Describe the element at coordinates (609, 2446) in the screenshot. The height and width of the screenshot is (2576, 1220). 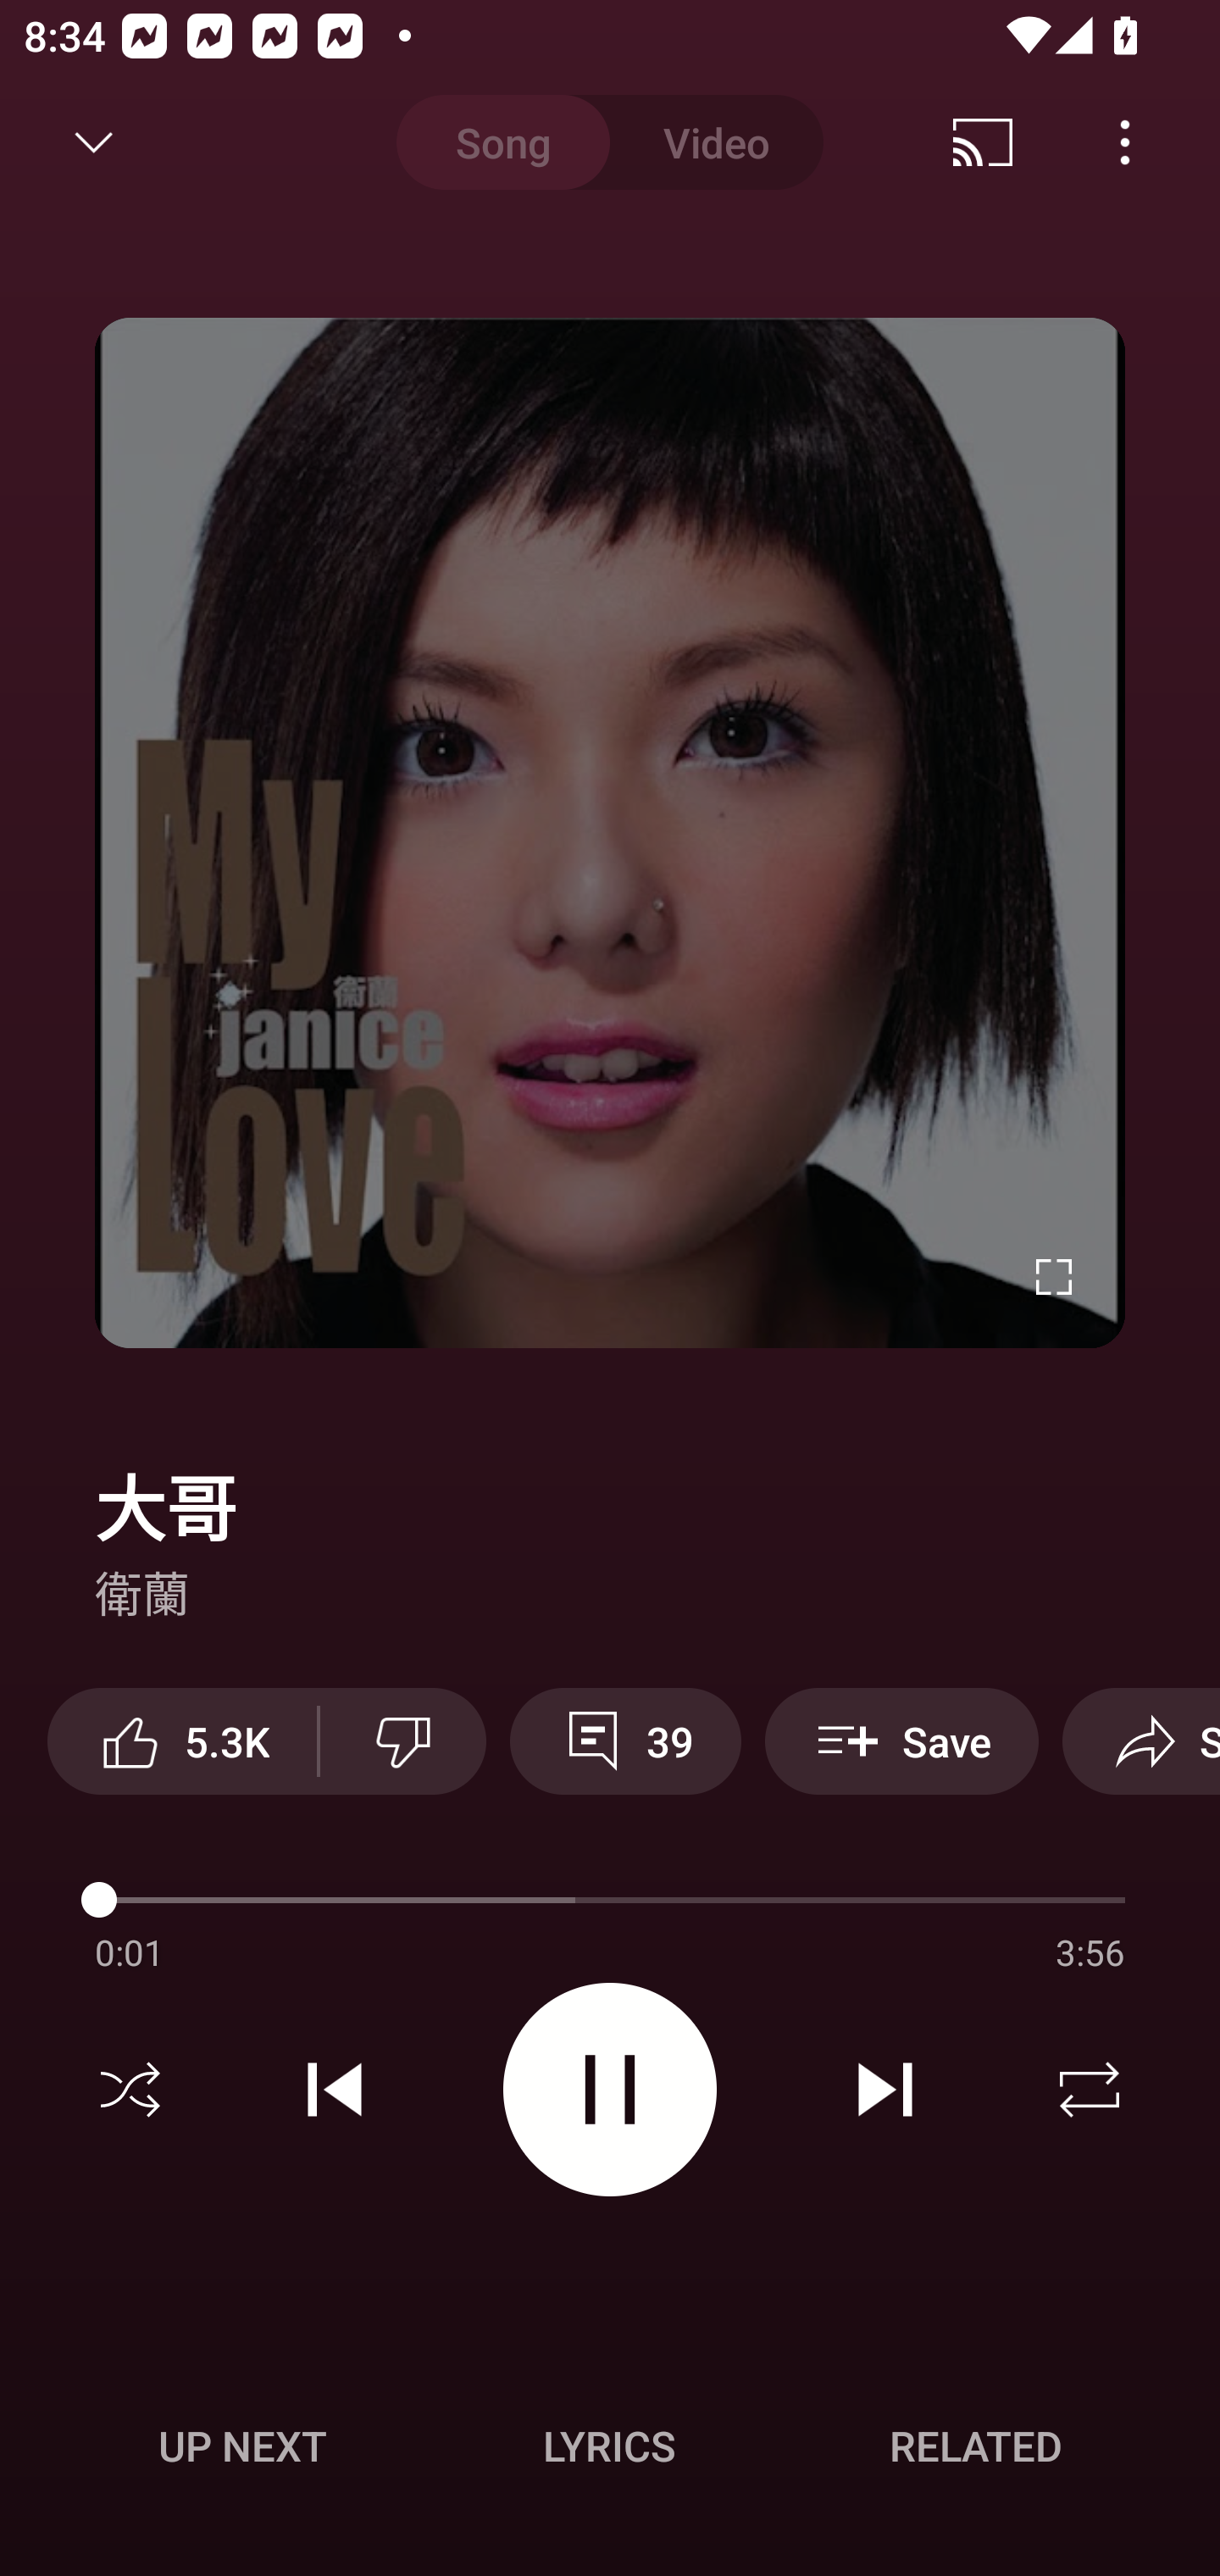
I see `Lyrics LYRICS` at that location.